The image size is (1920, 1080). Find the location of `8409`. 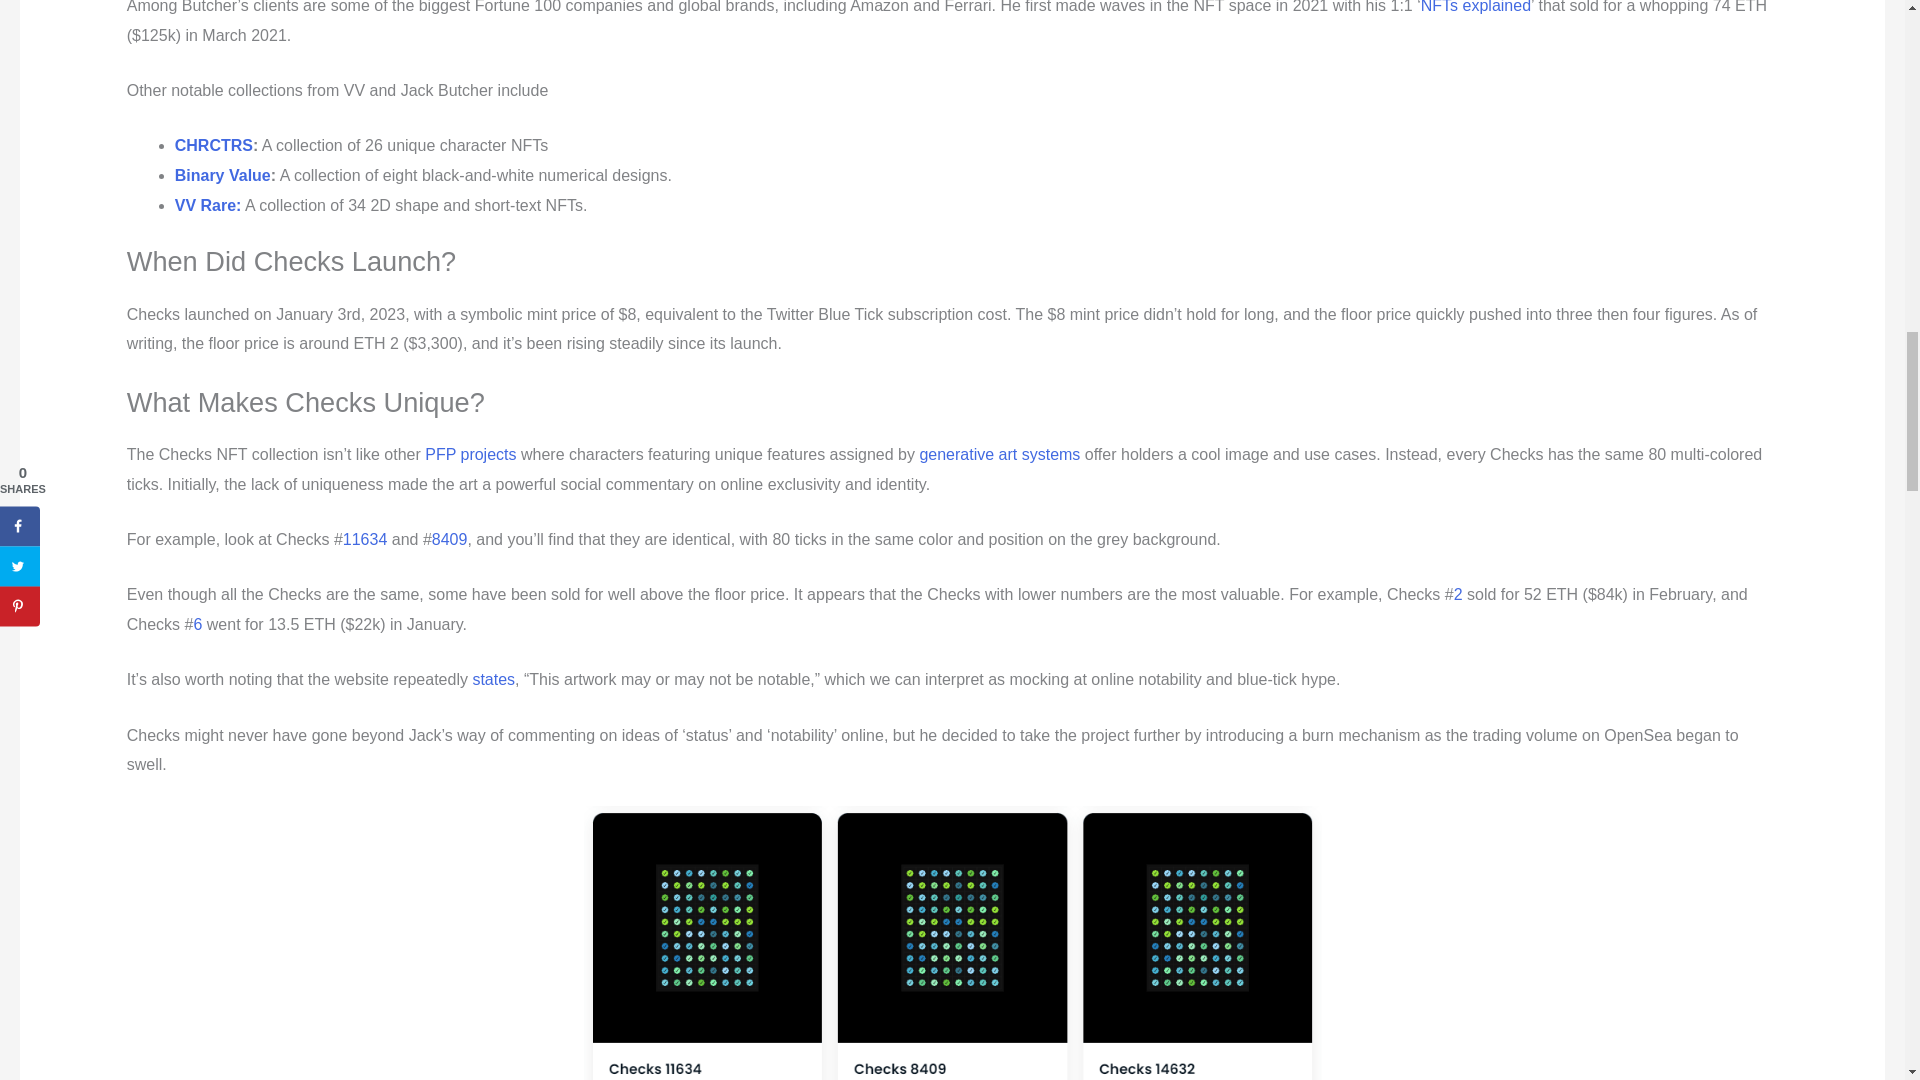

8409 is located at coordinates (450, 539).